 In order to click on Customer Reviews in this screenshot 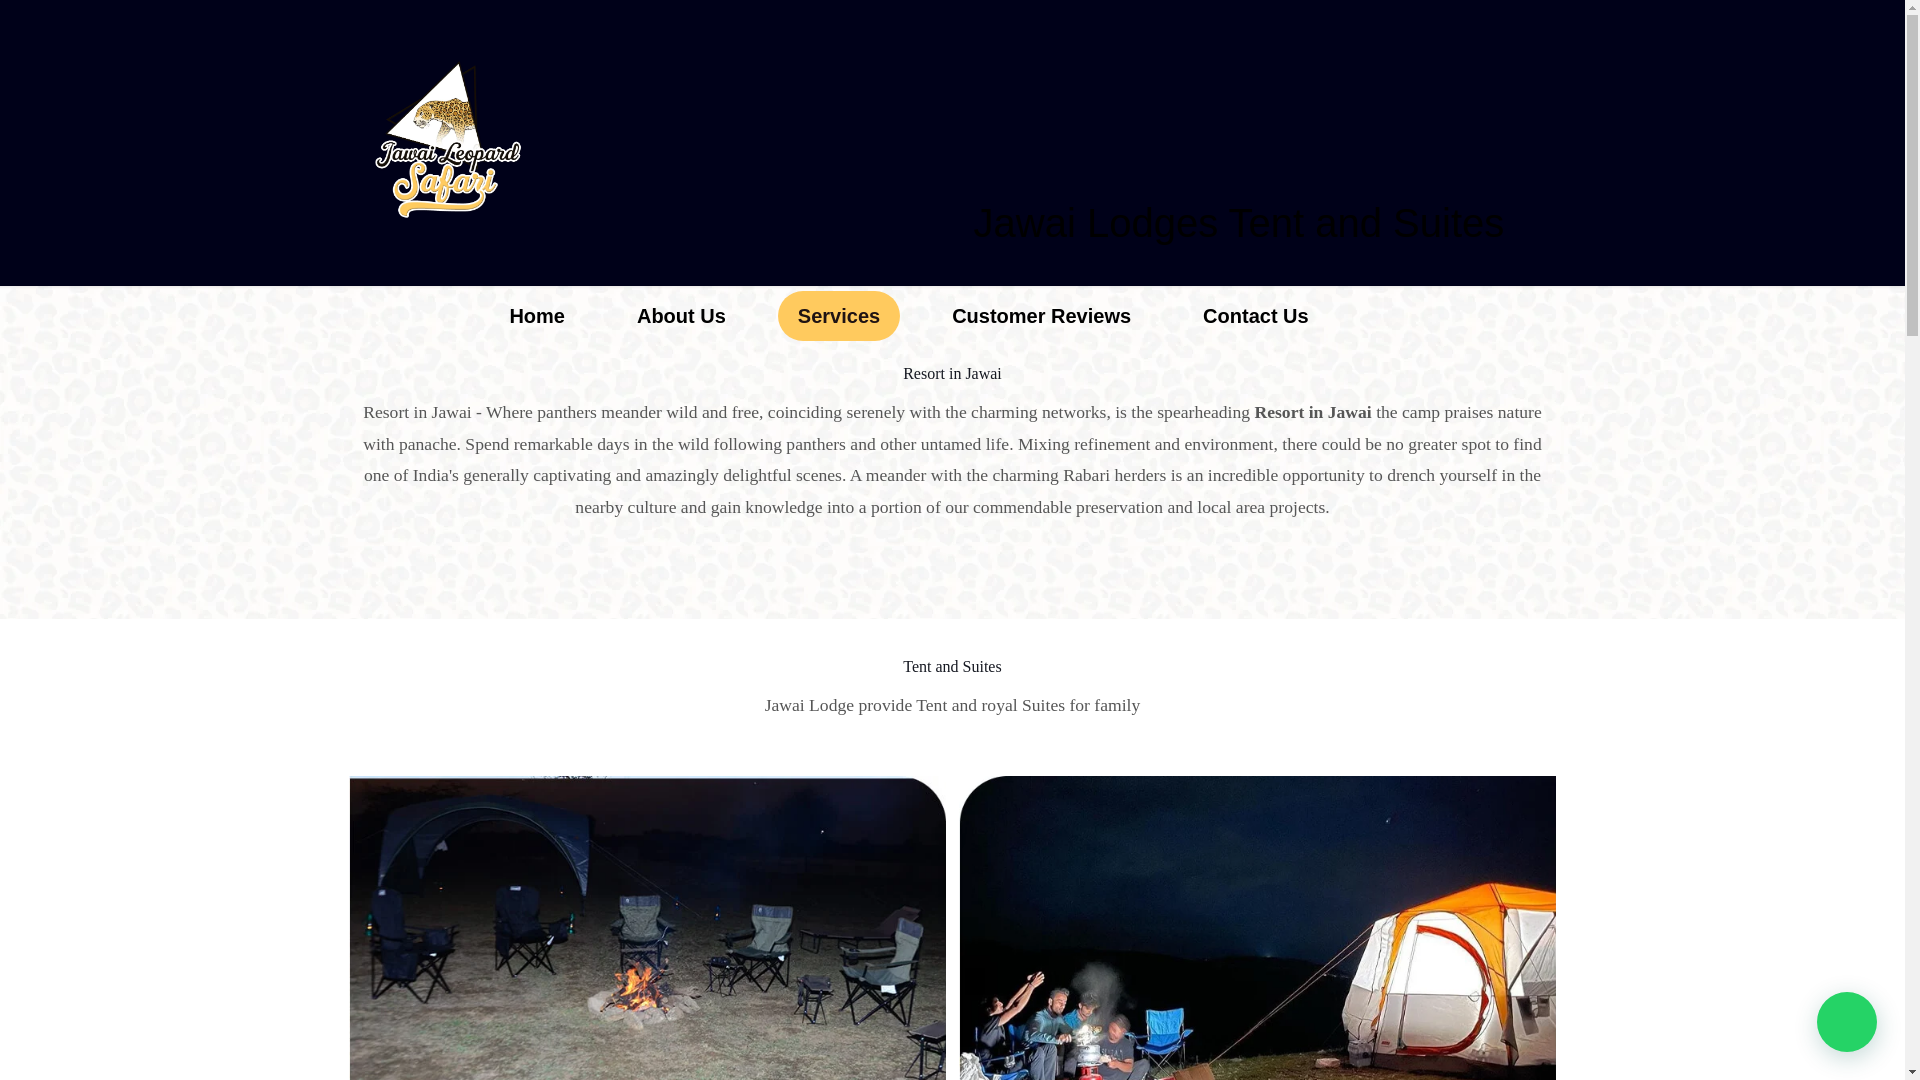, I will do `click(1040, 316)`.